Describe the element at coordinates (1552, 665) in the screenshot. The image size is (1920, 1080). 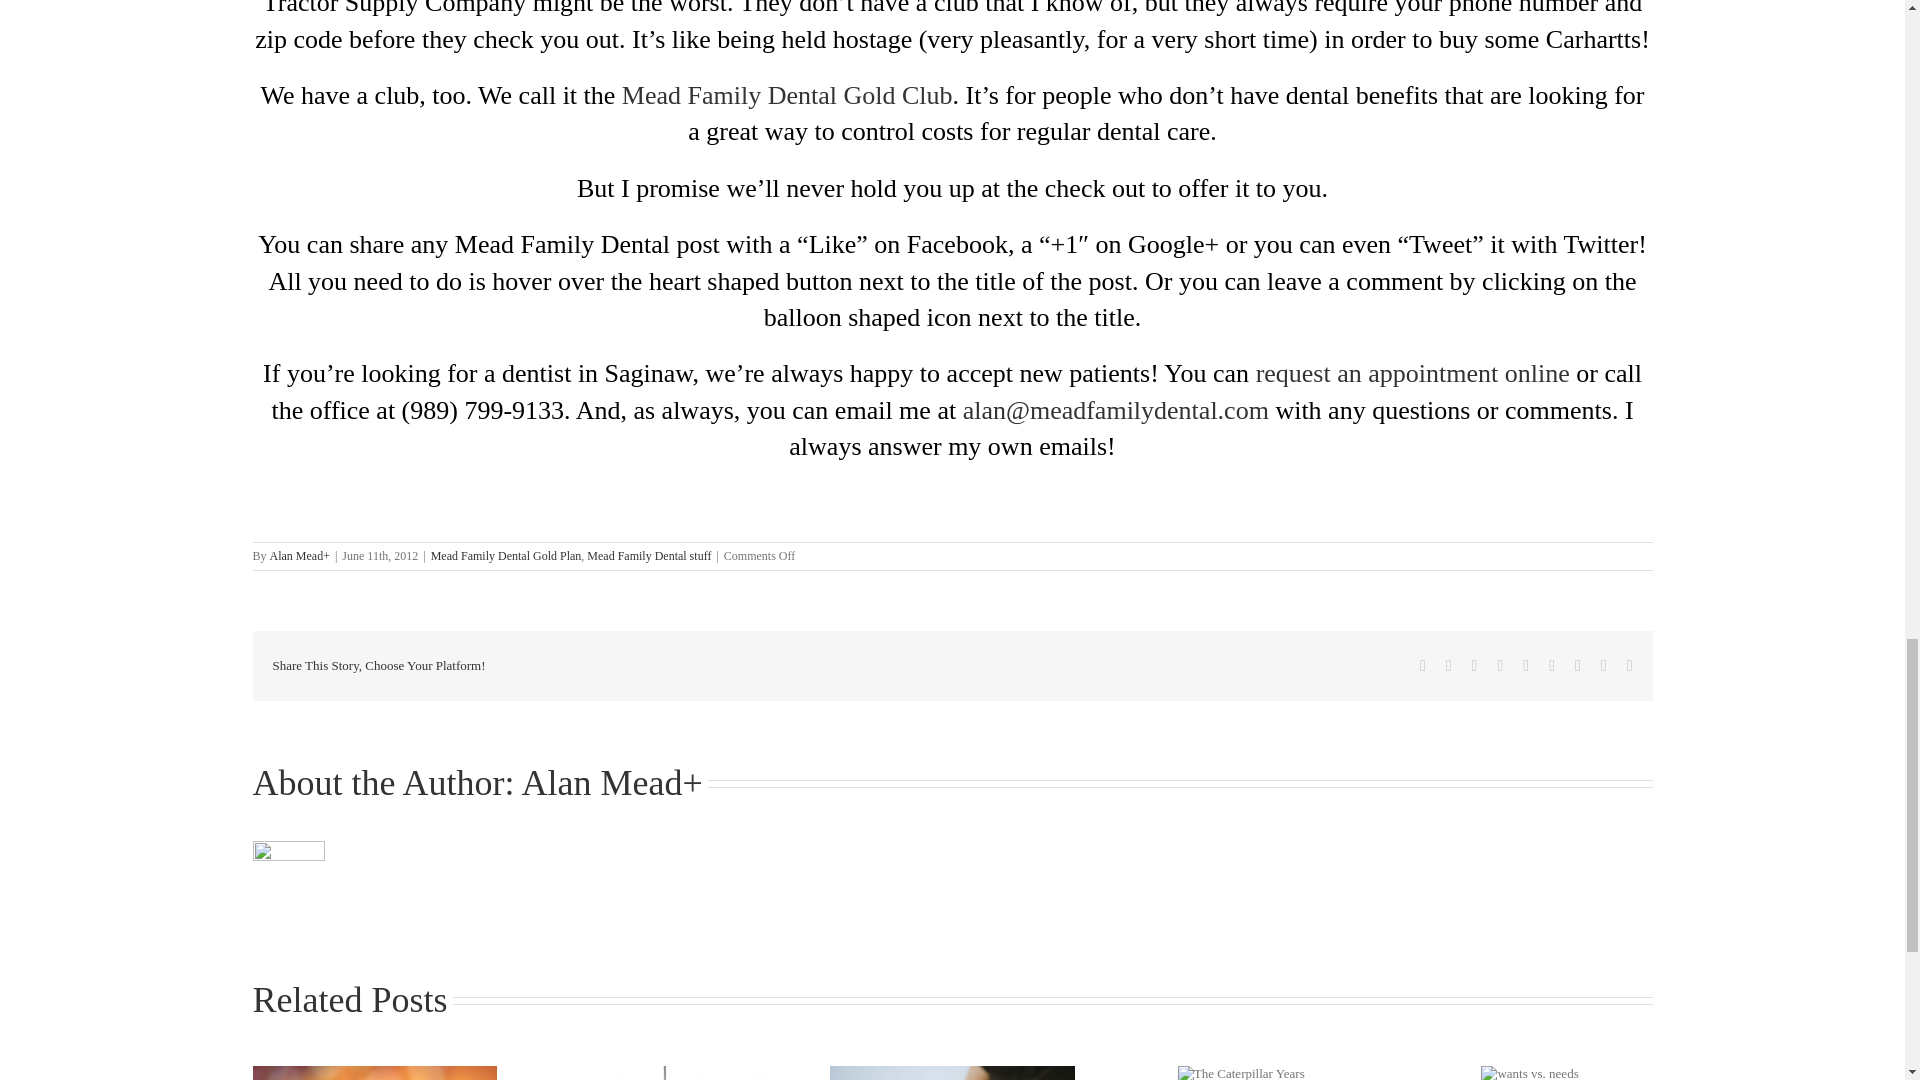
I see `Tumblr` at that location.